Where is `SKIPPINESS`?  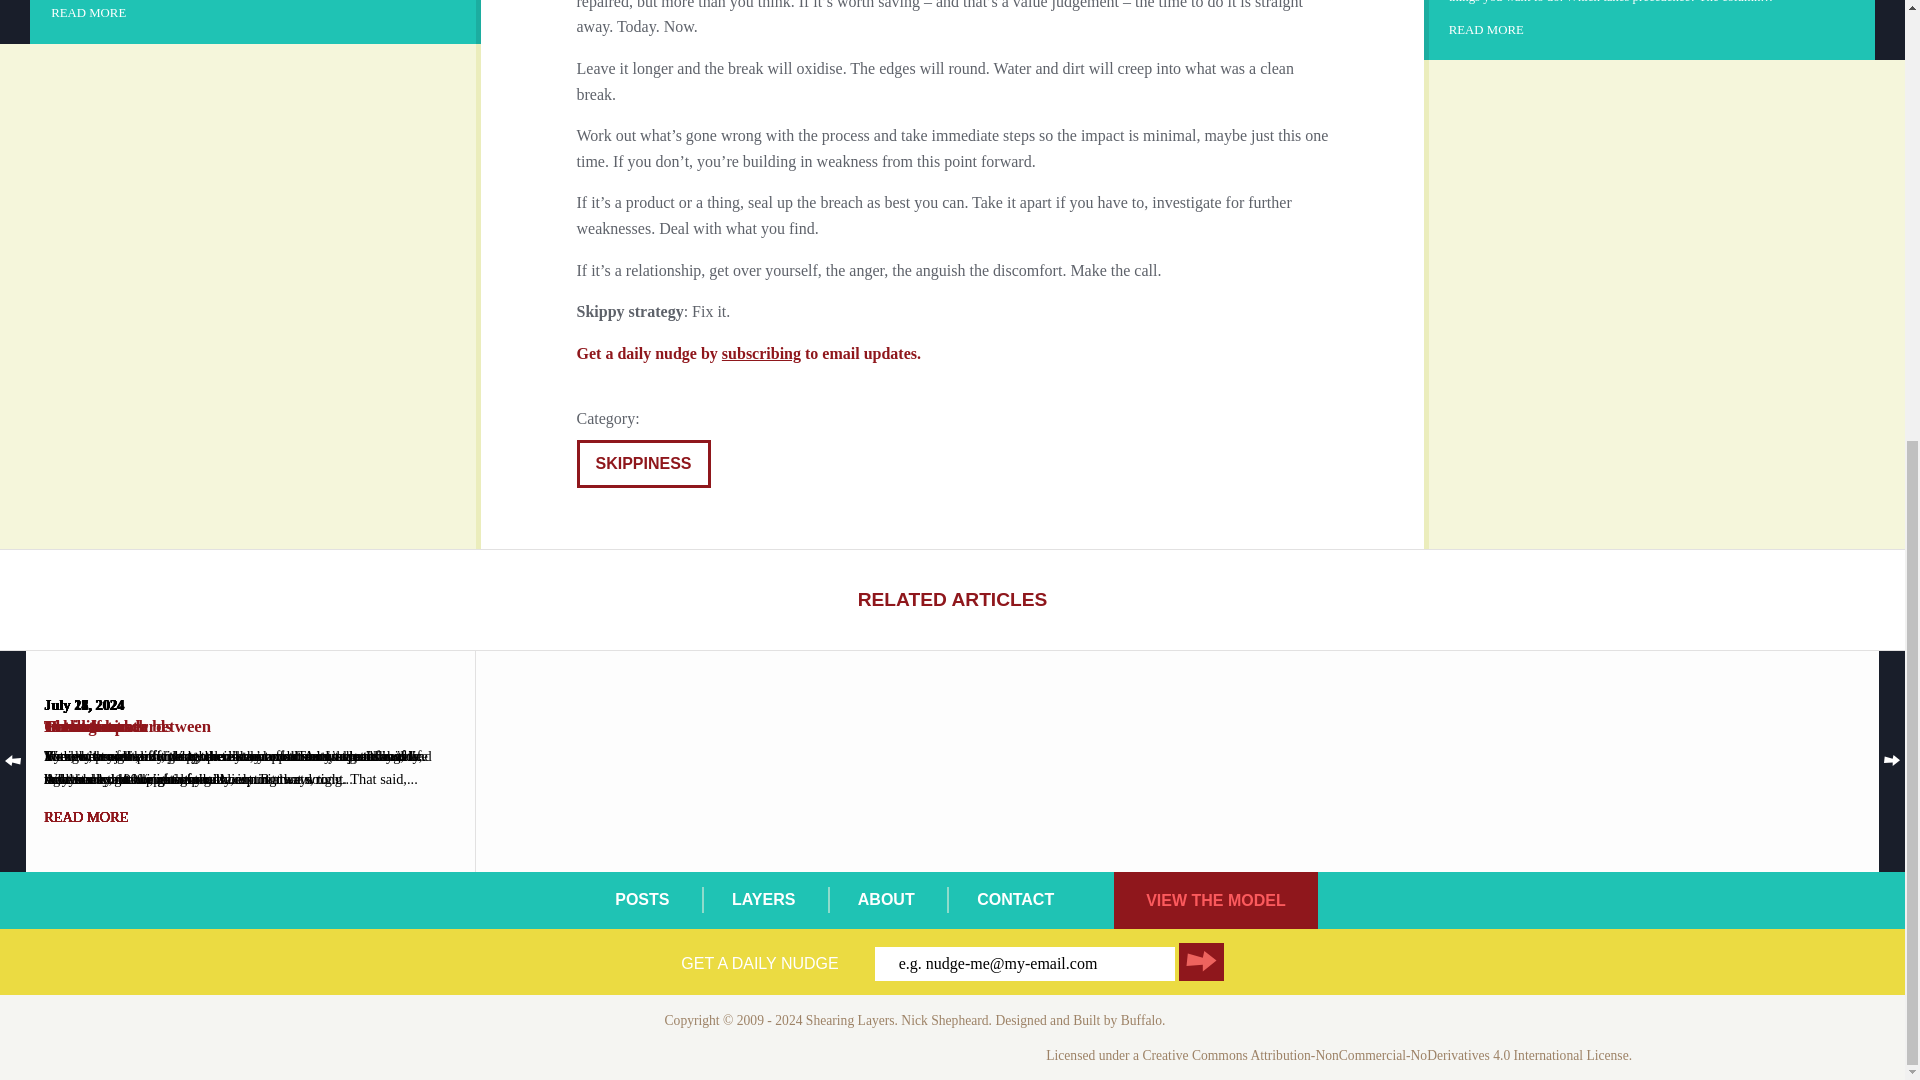 SKIPPINESS is located at coordinates (643, 464).